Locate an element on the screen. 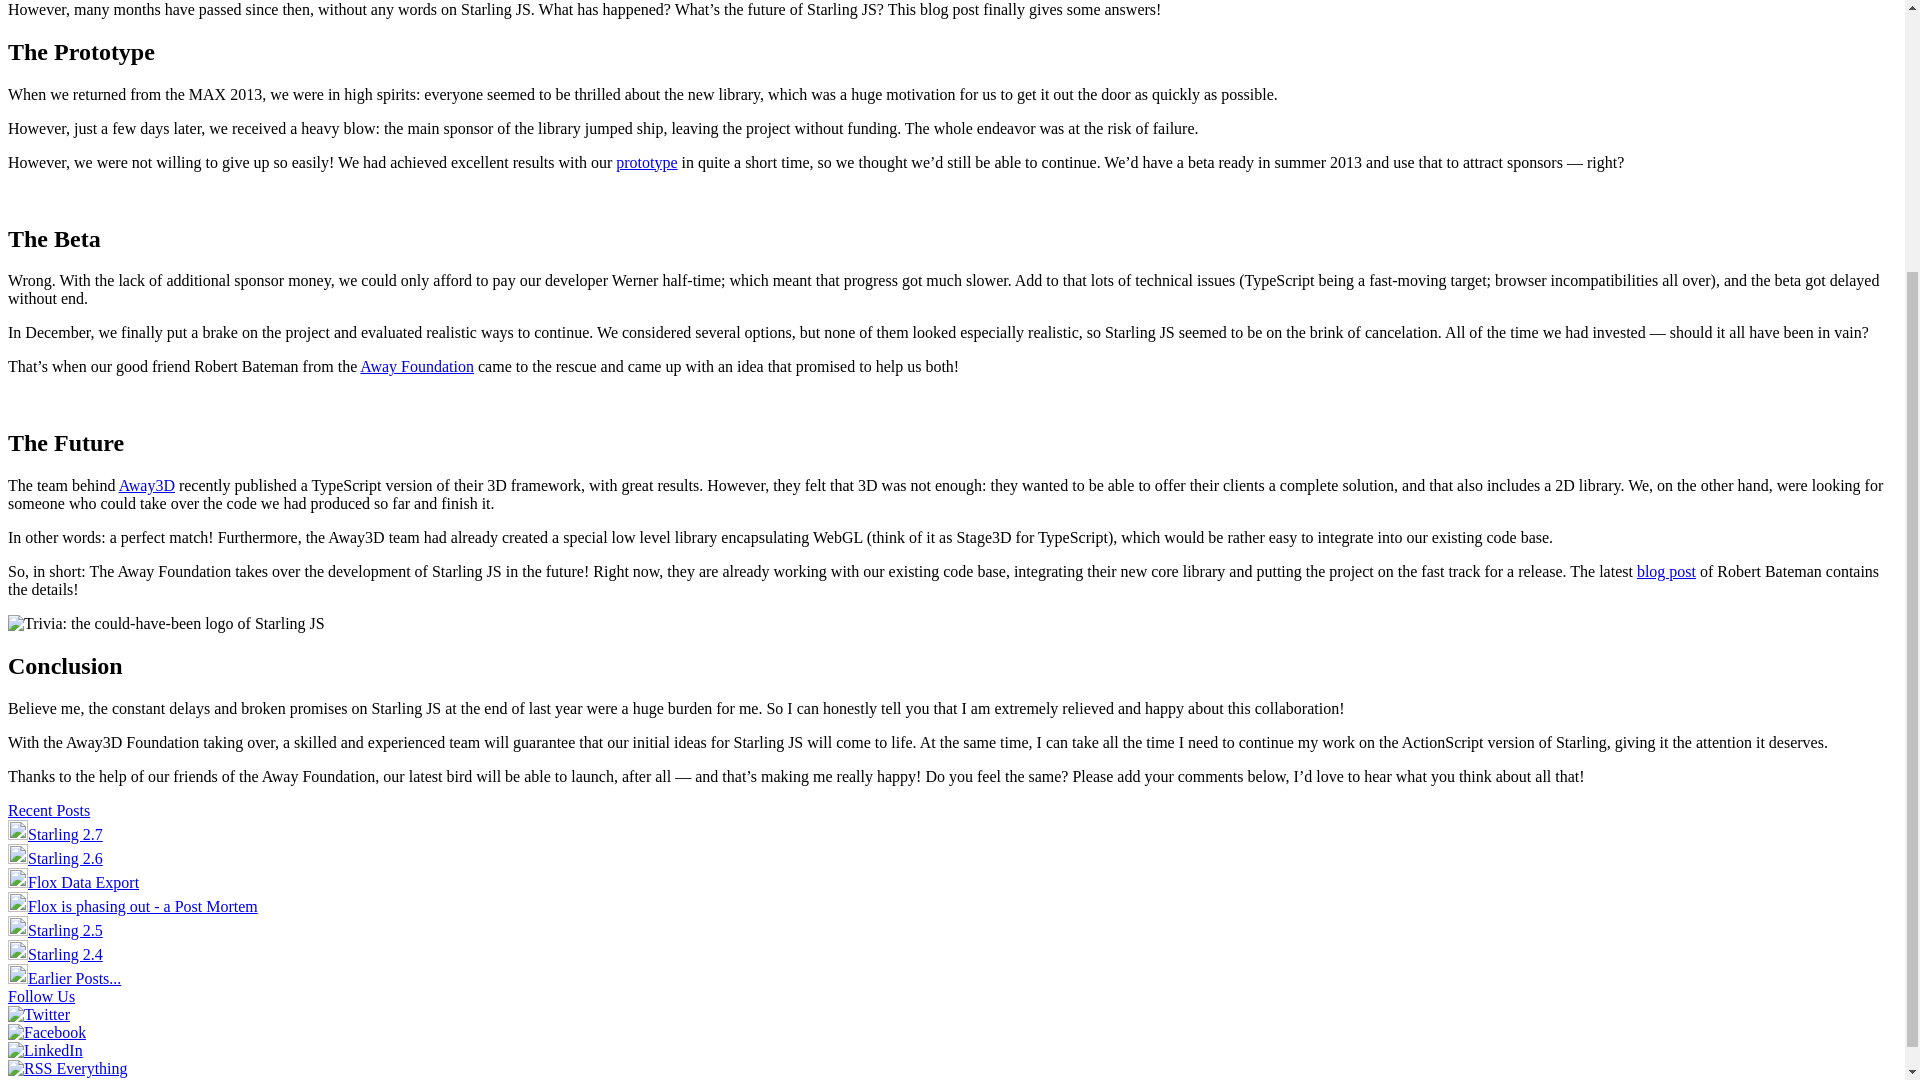 The height and width of the screenshot is (1080, 1920). Away Foundation is located at coordinates (417, 366).